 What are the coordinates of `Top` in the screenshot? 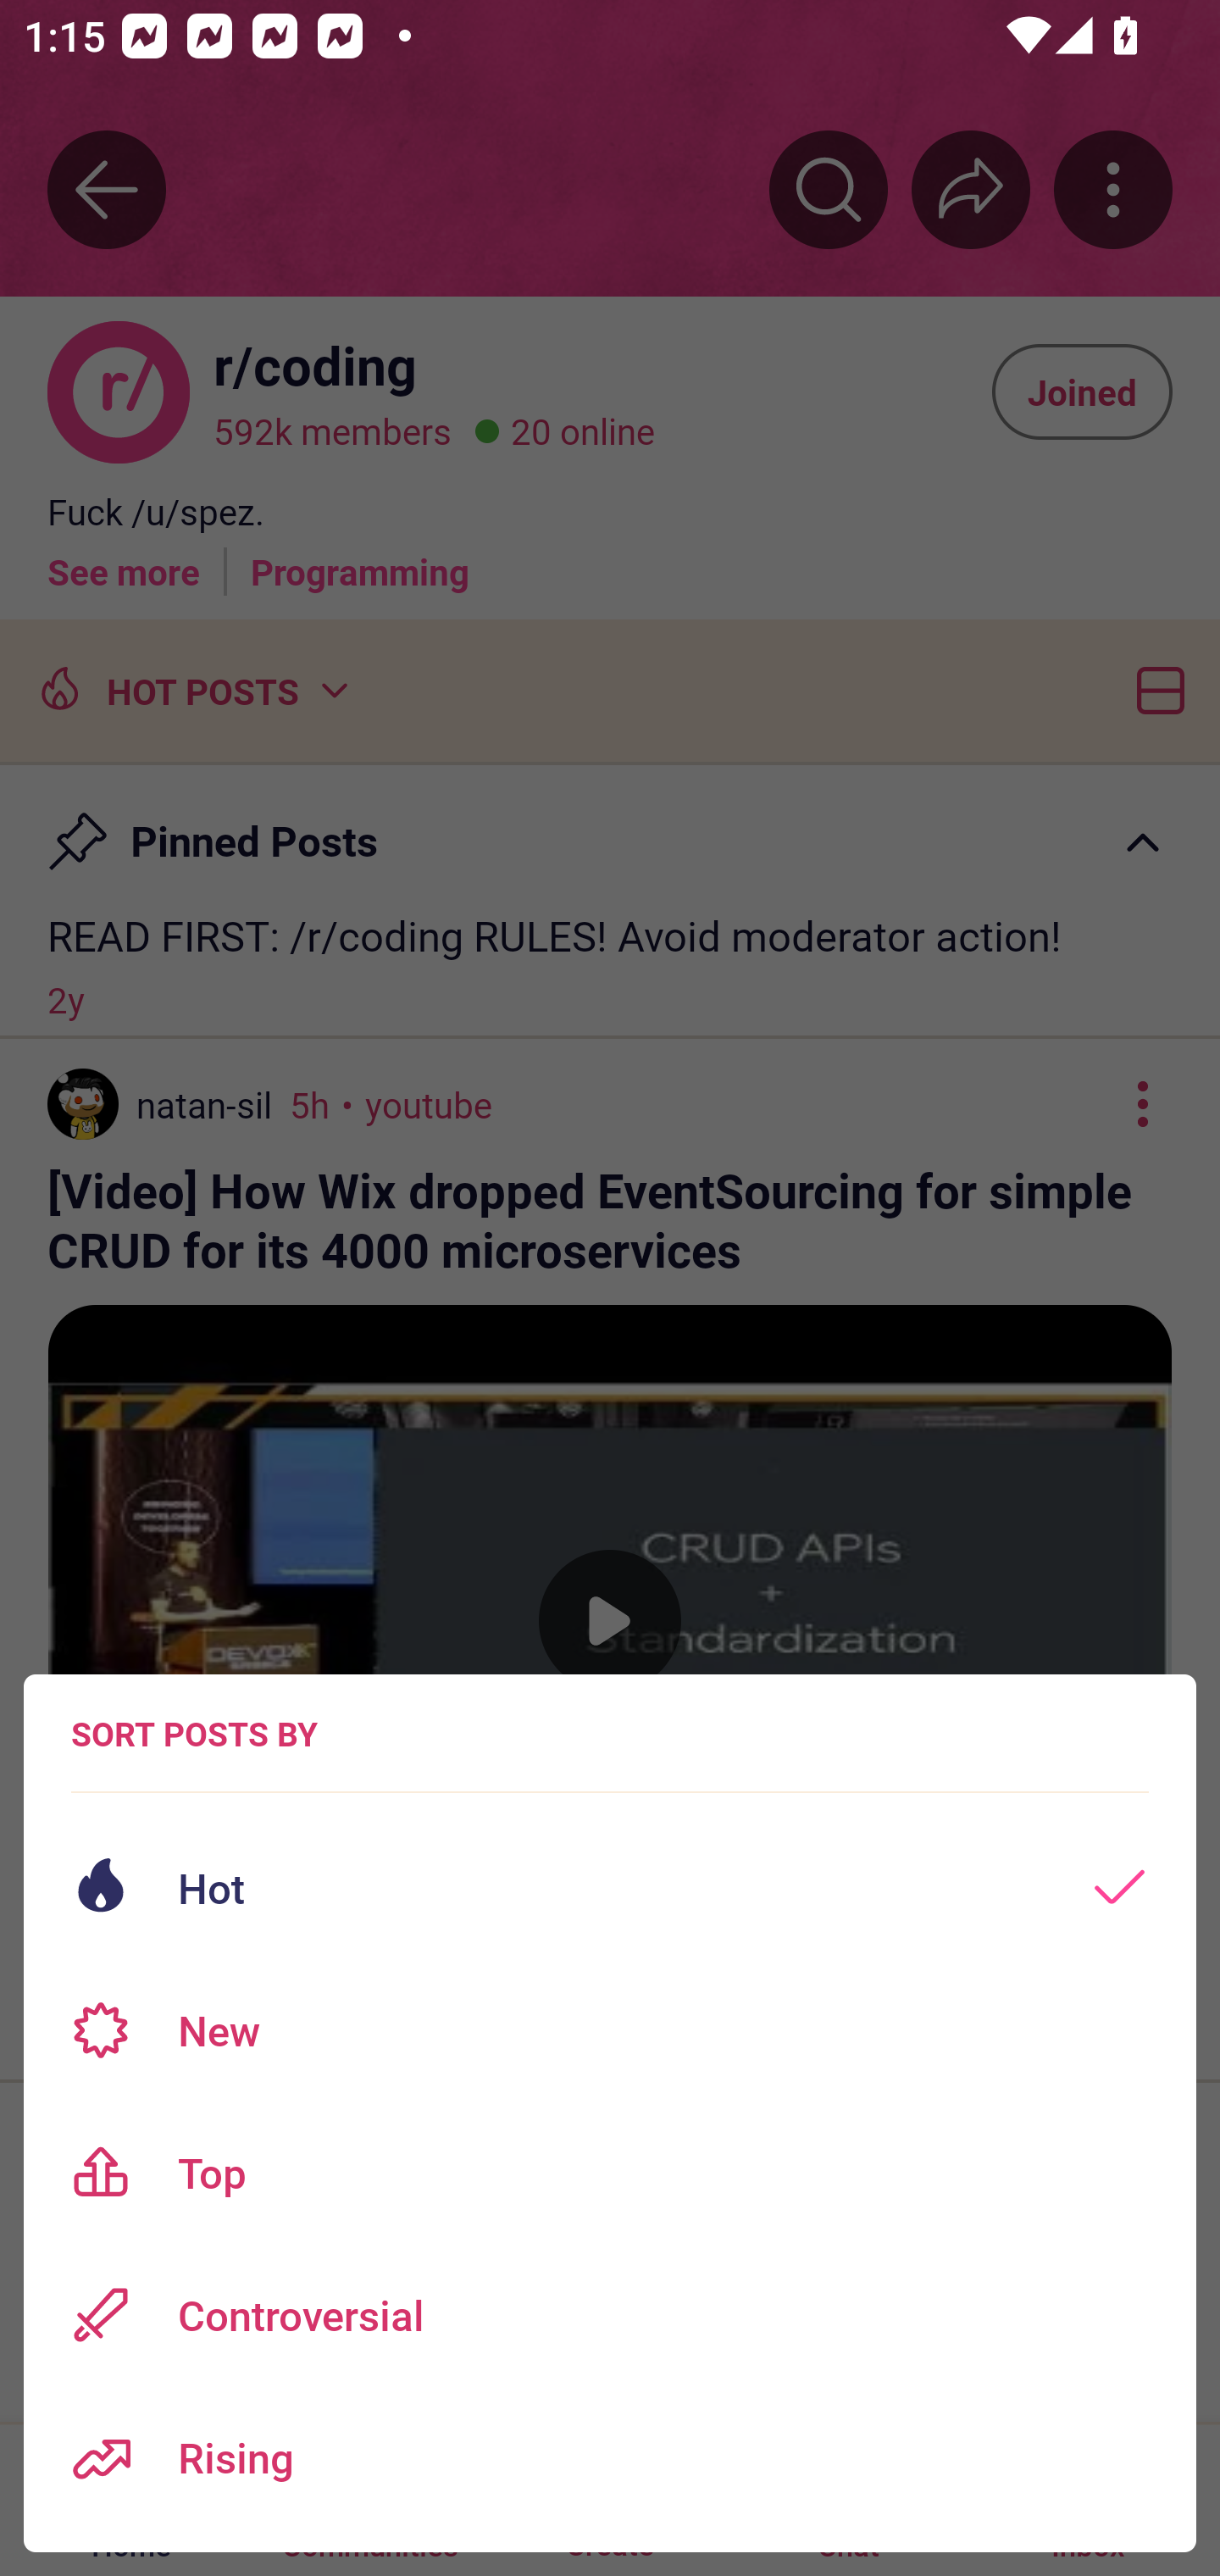 It's located at (610, 2173).